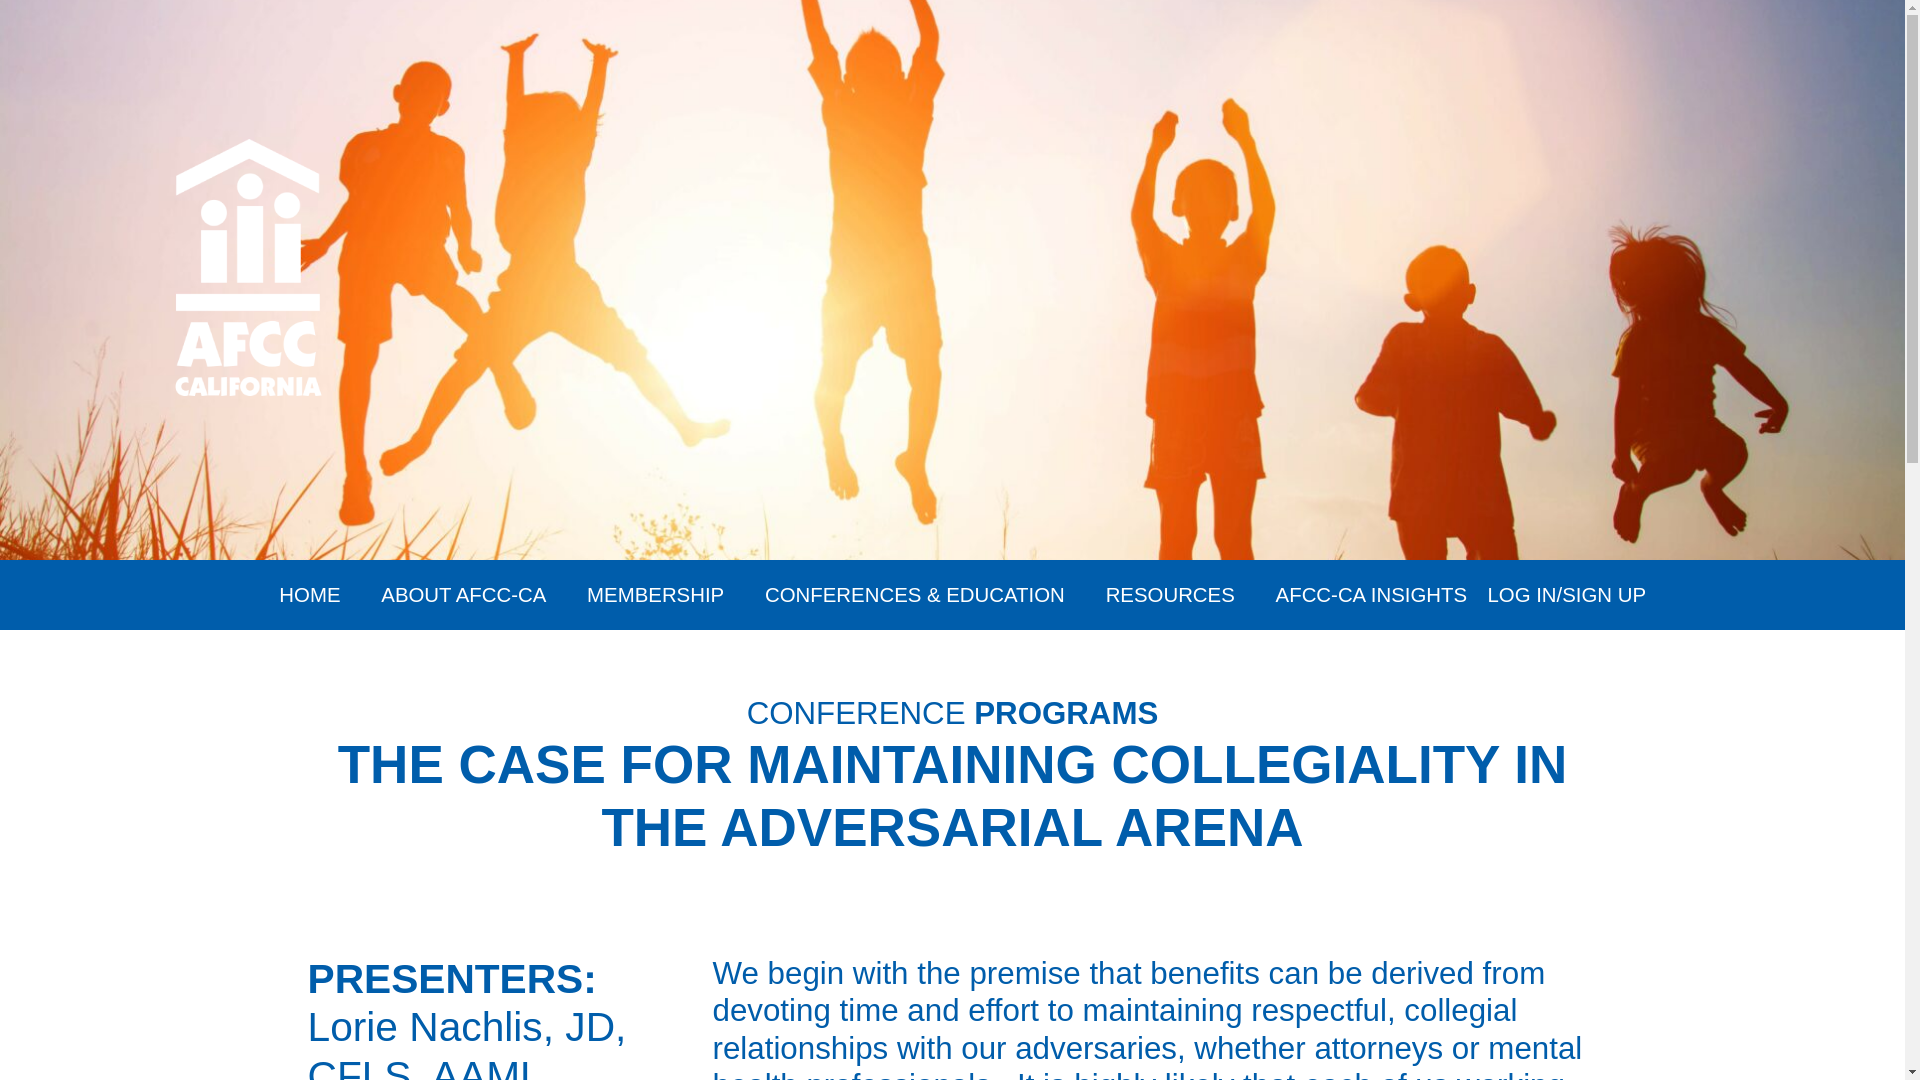  Describe the element at coordinates (1170, 595) in the screenshot. I see `RESOURCES` at that location.